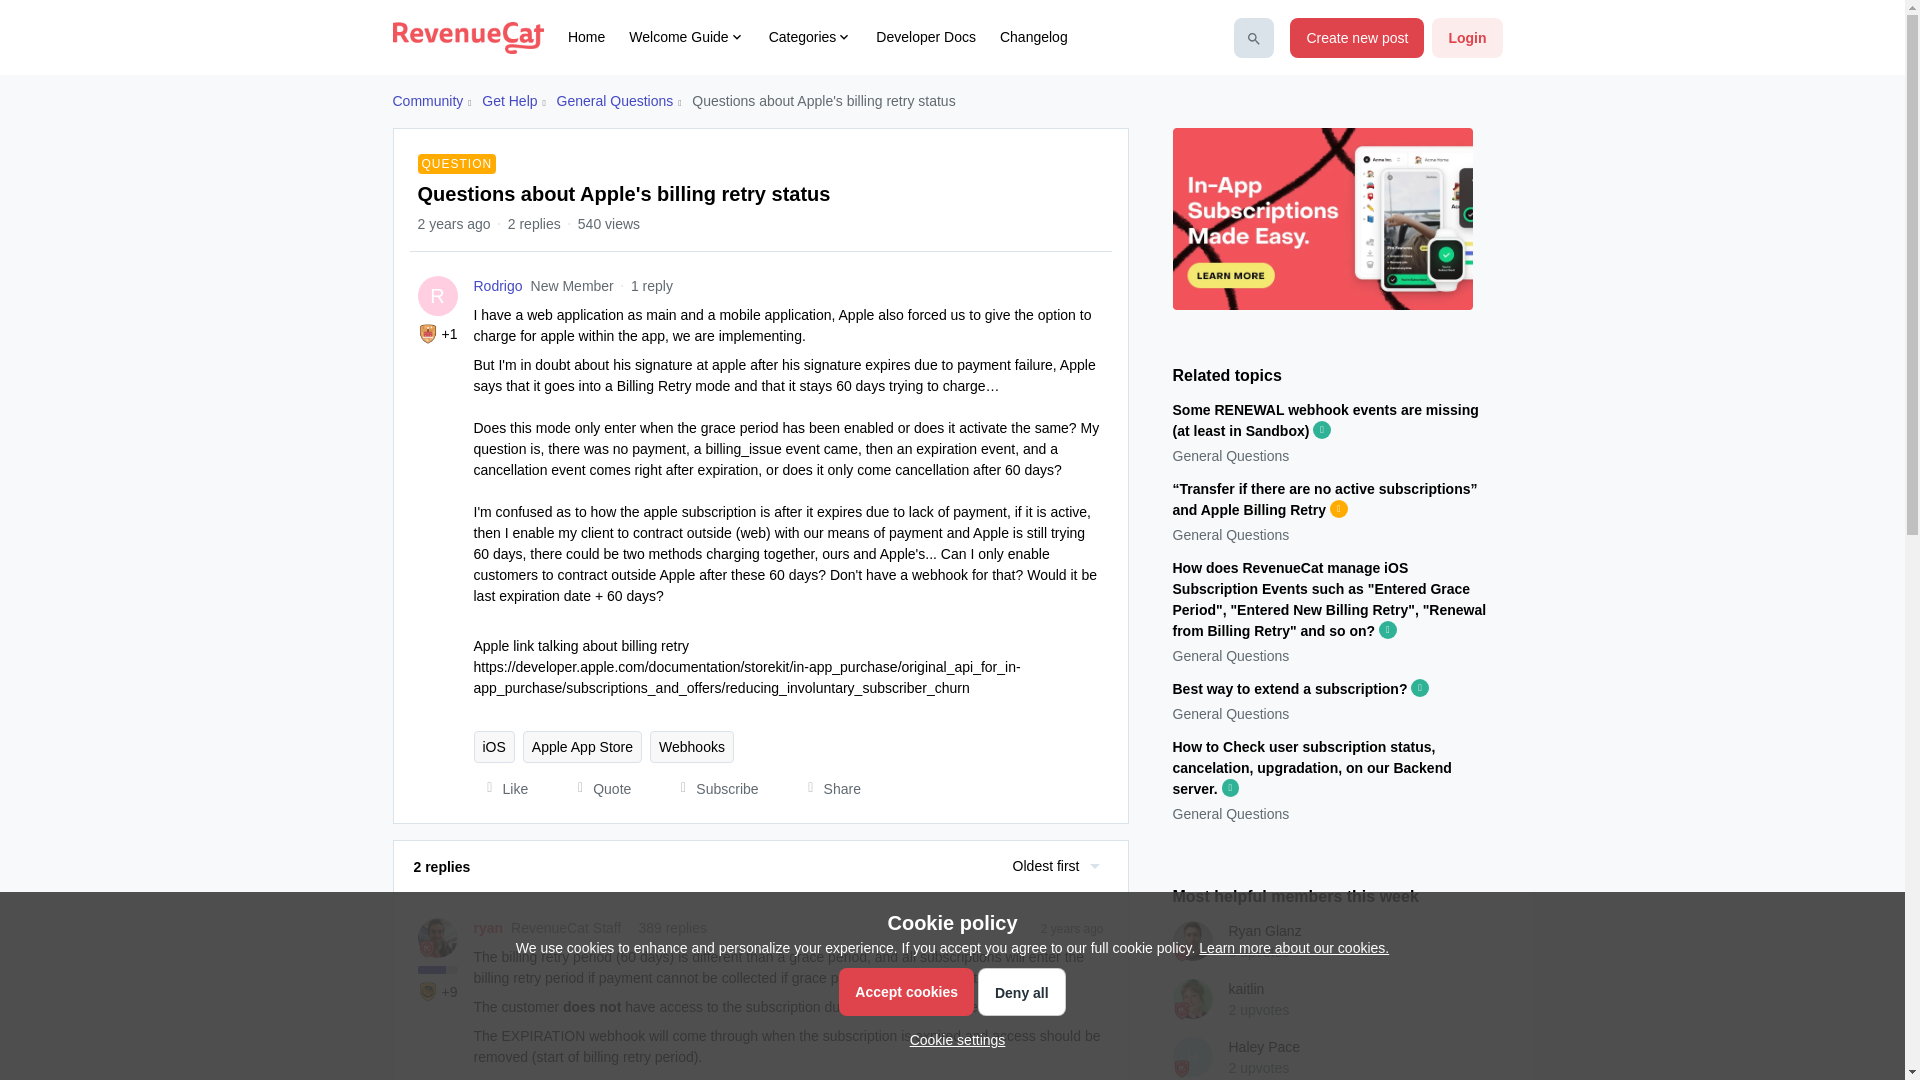 The height and width of the screenshot is (1080, 1920). What do you see at coordinates (426, 101) in the screenshot?
I see `Community` at bounding box center [426, 101].